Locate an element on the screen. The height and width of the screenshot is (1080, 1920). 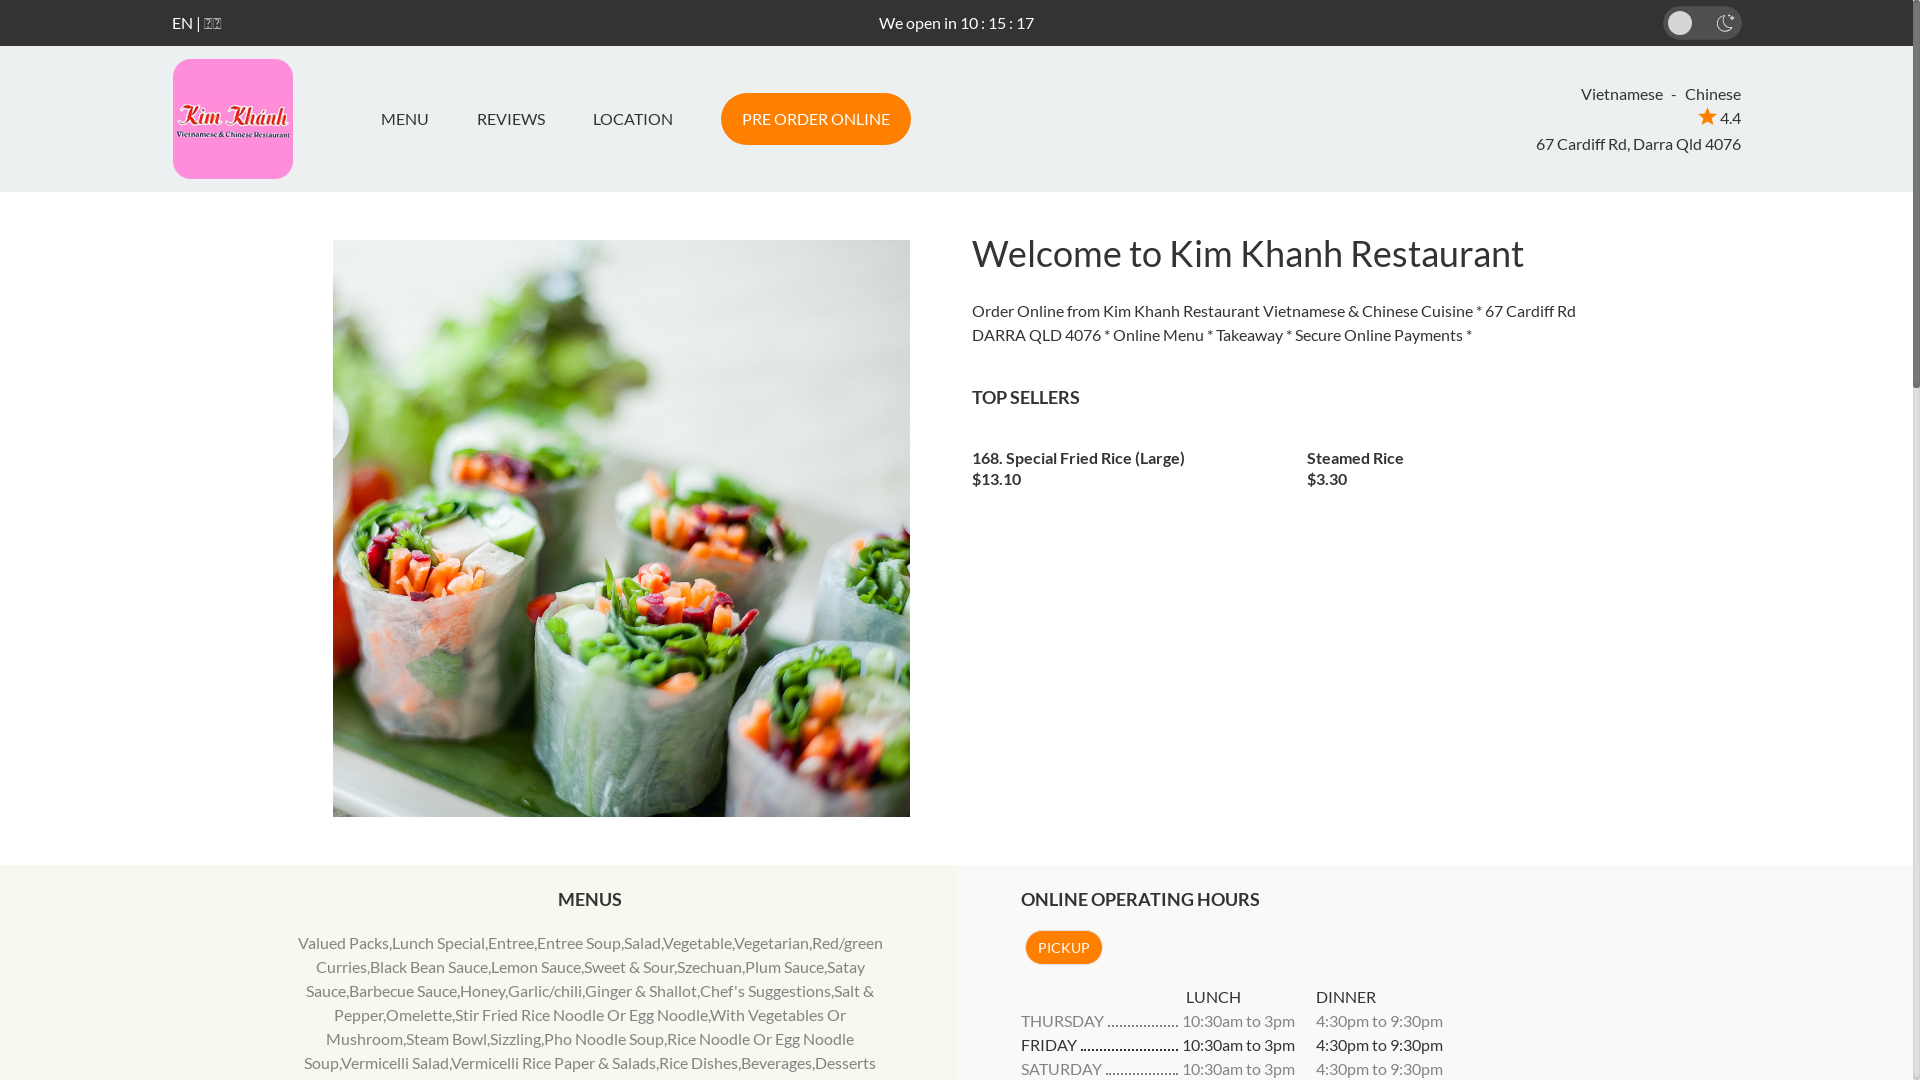
EN is located at coordinates (182, 22).